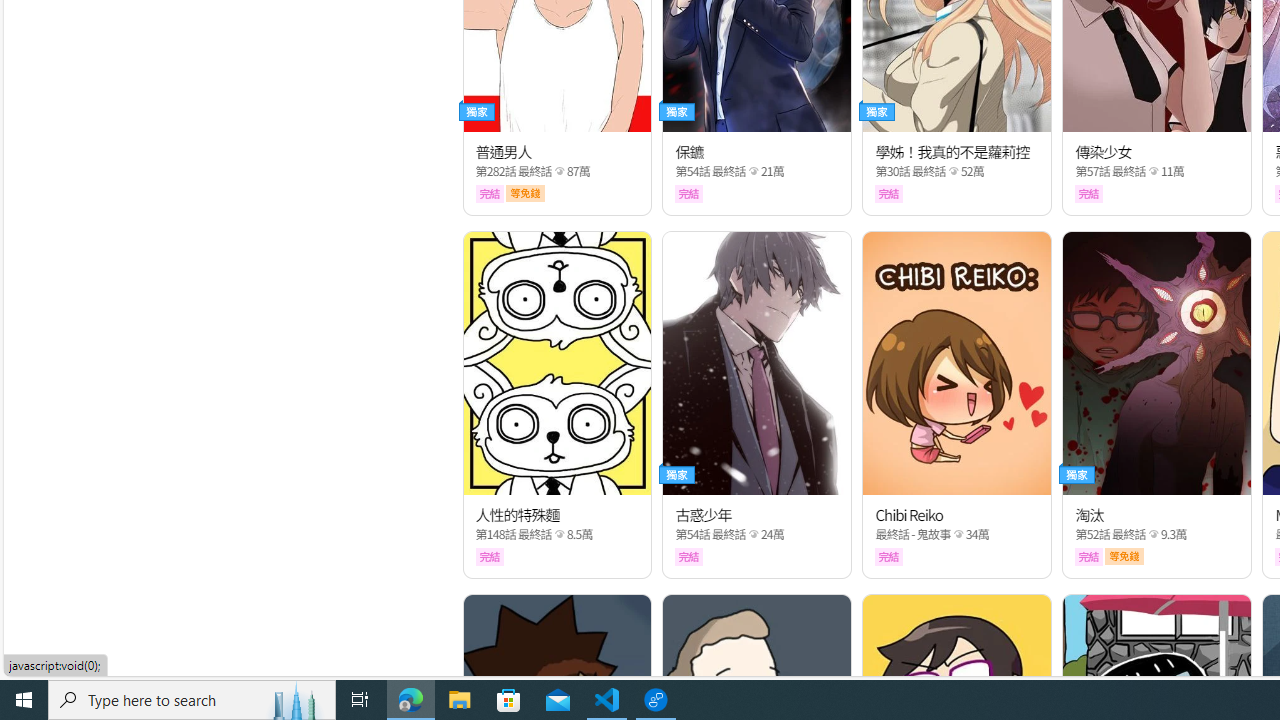 This screenshot has height=720, width=1280. What do you see at coordinates (1153, 534) in the screenshot?
I see `Class: epicon_starpoint` at bounding box center [1153, 534].